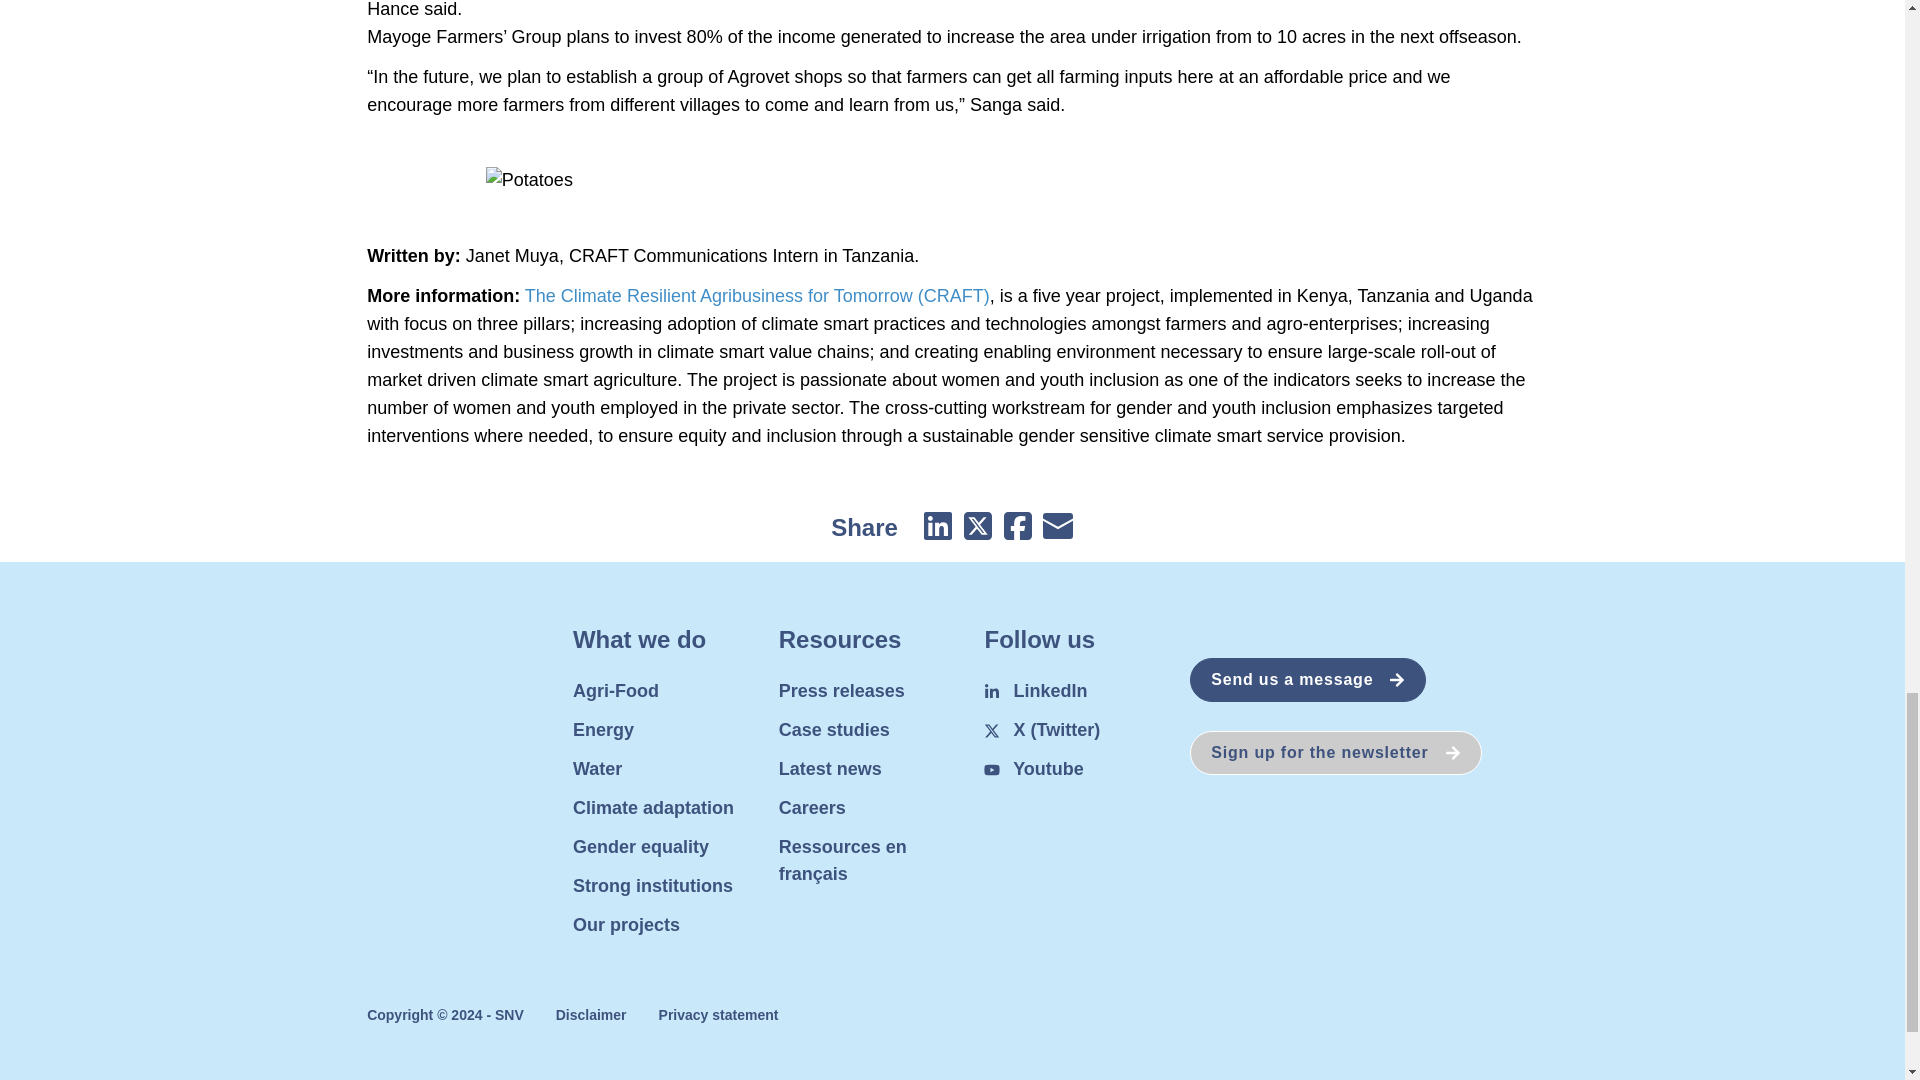 The height and width of the screenshot is (1080, 1920). What do you see at coordinates (842, 690) in the screenshot?
I see `Press releases` at bounding box center [842, 690].